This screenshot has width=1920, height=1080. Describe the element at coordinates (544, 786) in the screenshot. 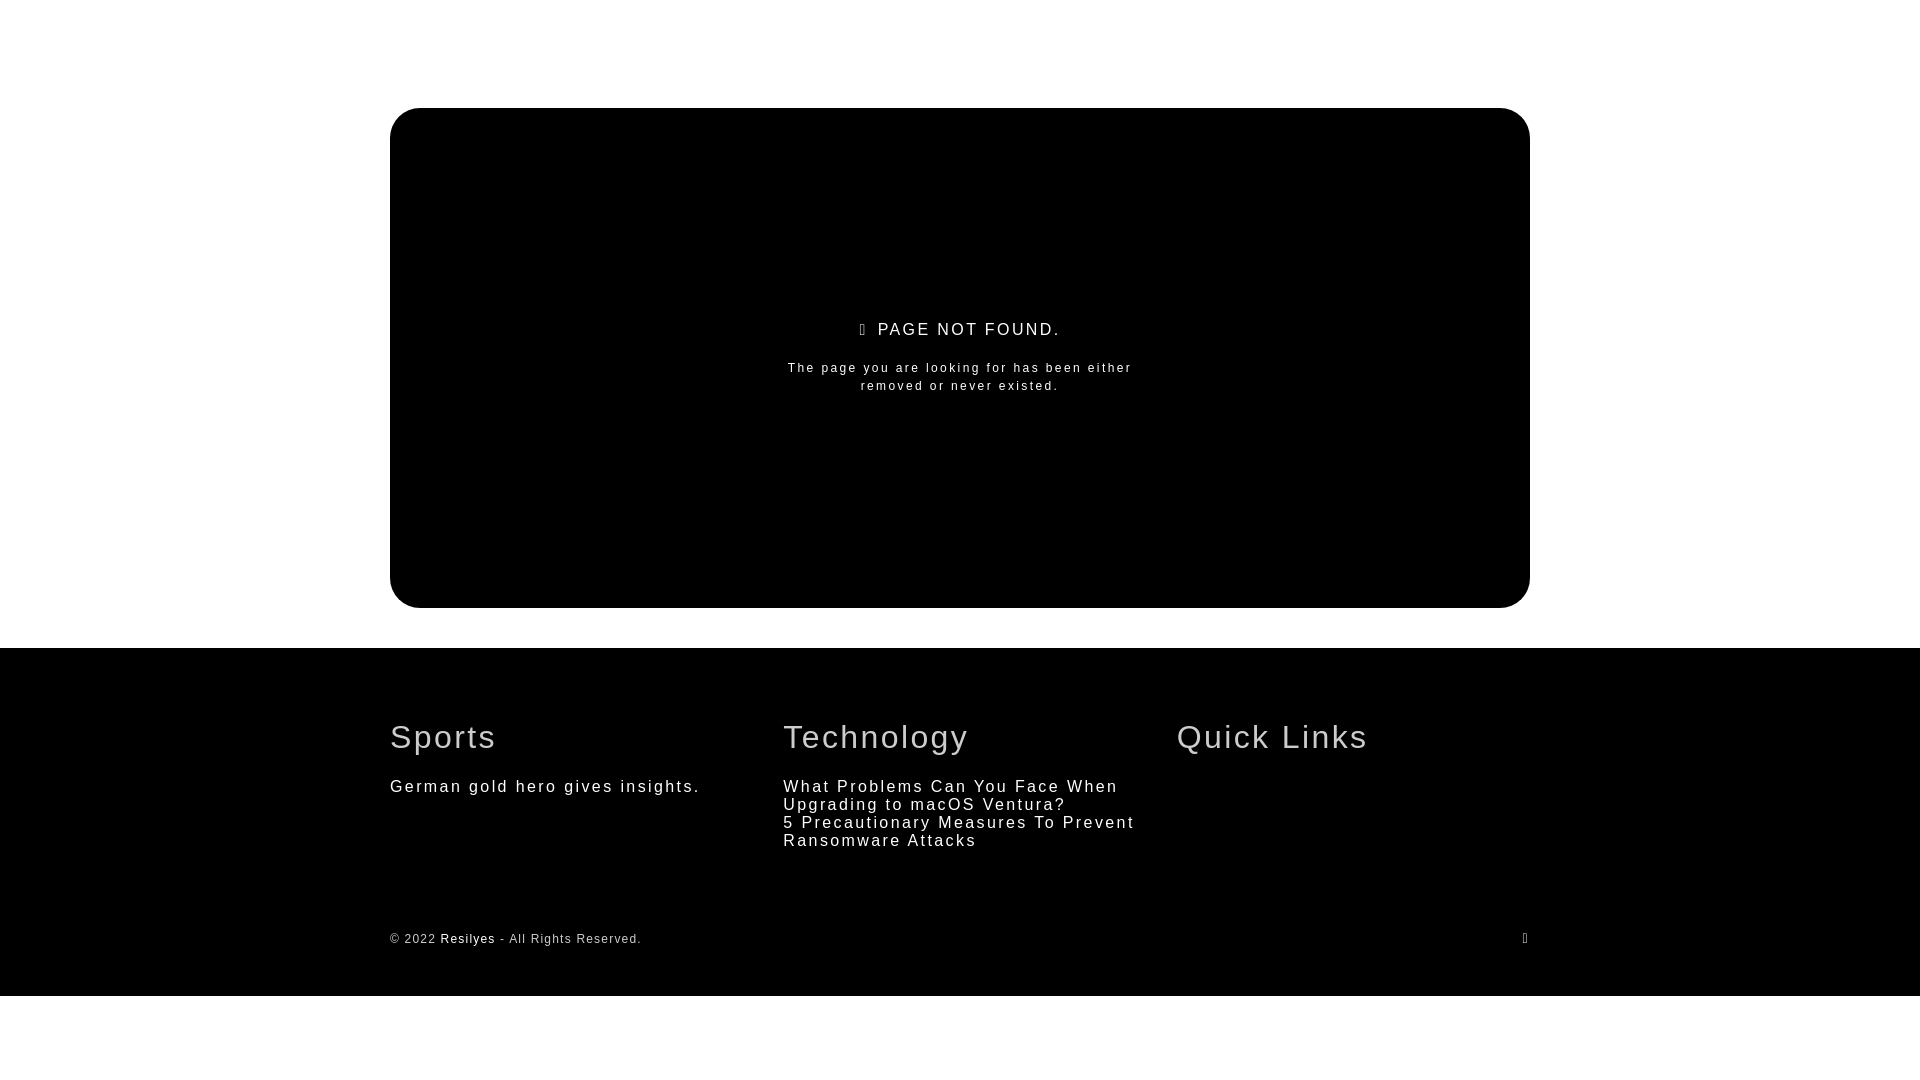

I see `German gold hero gives insights.` at that location.